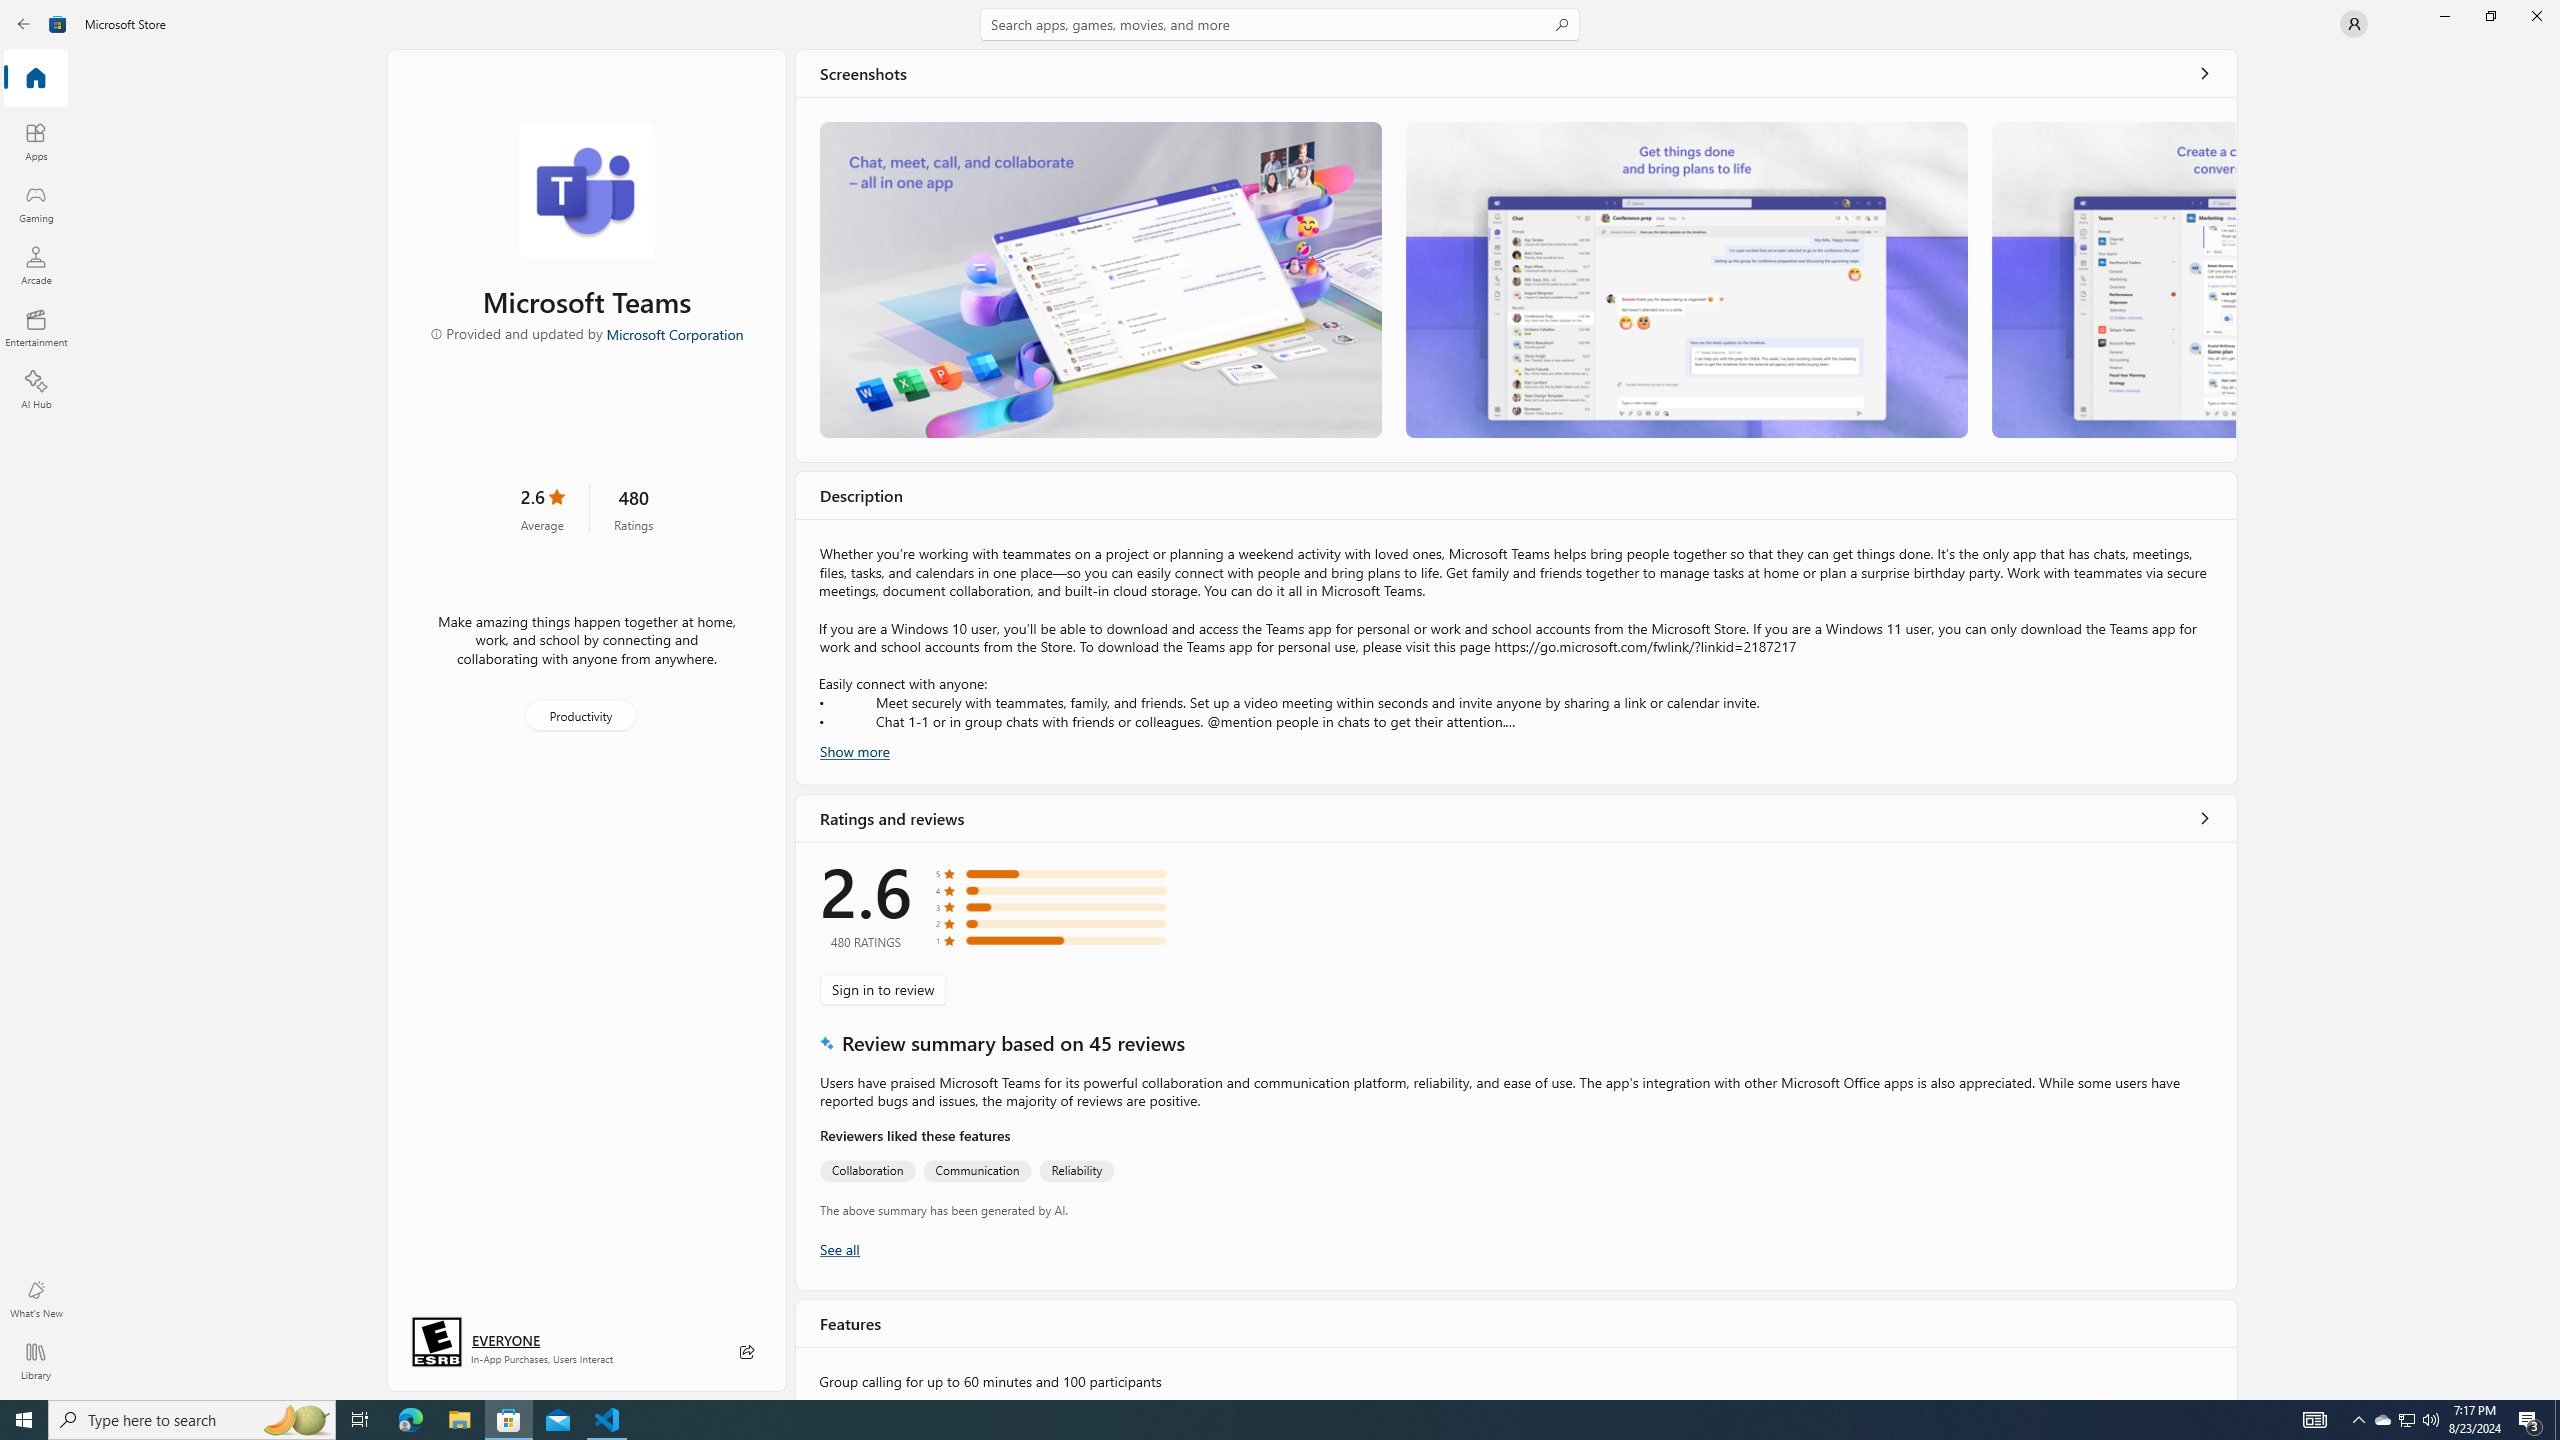  I want to click on Show all ratings and reviews, so click(2205, 818).